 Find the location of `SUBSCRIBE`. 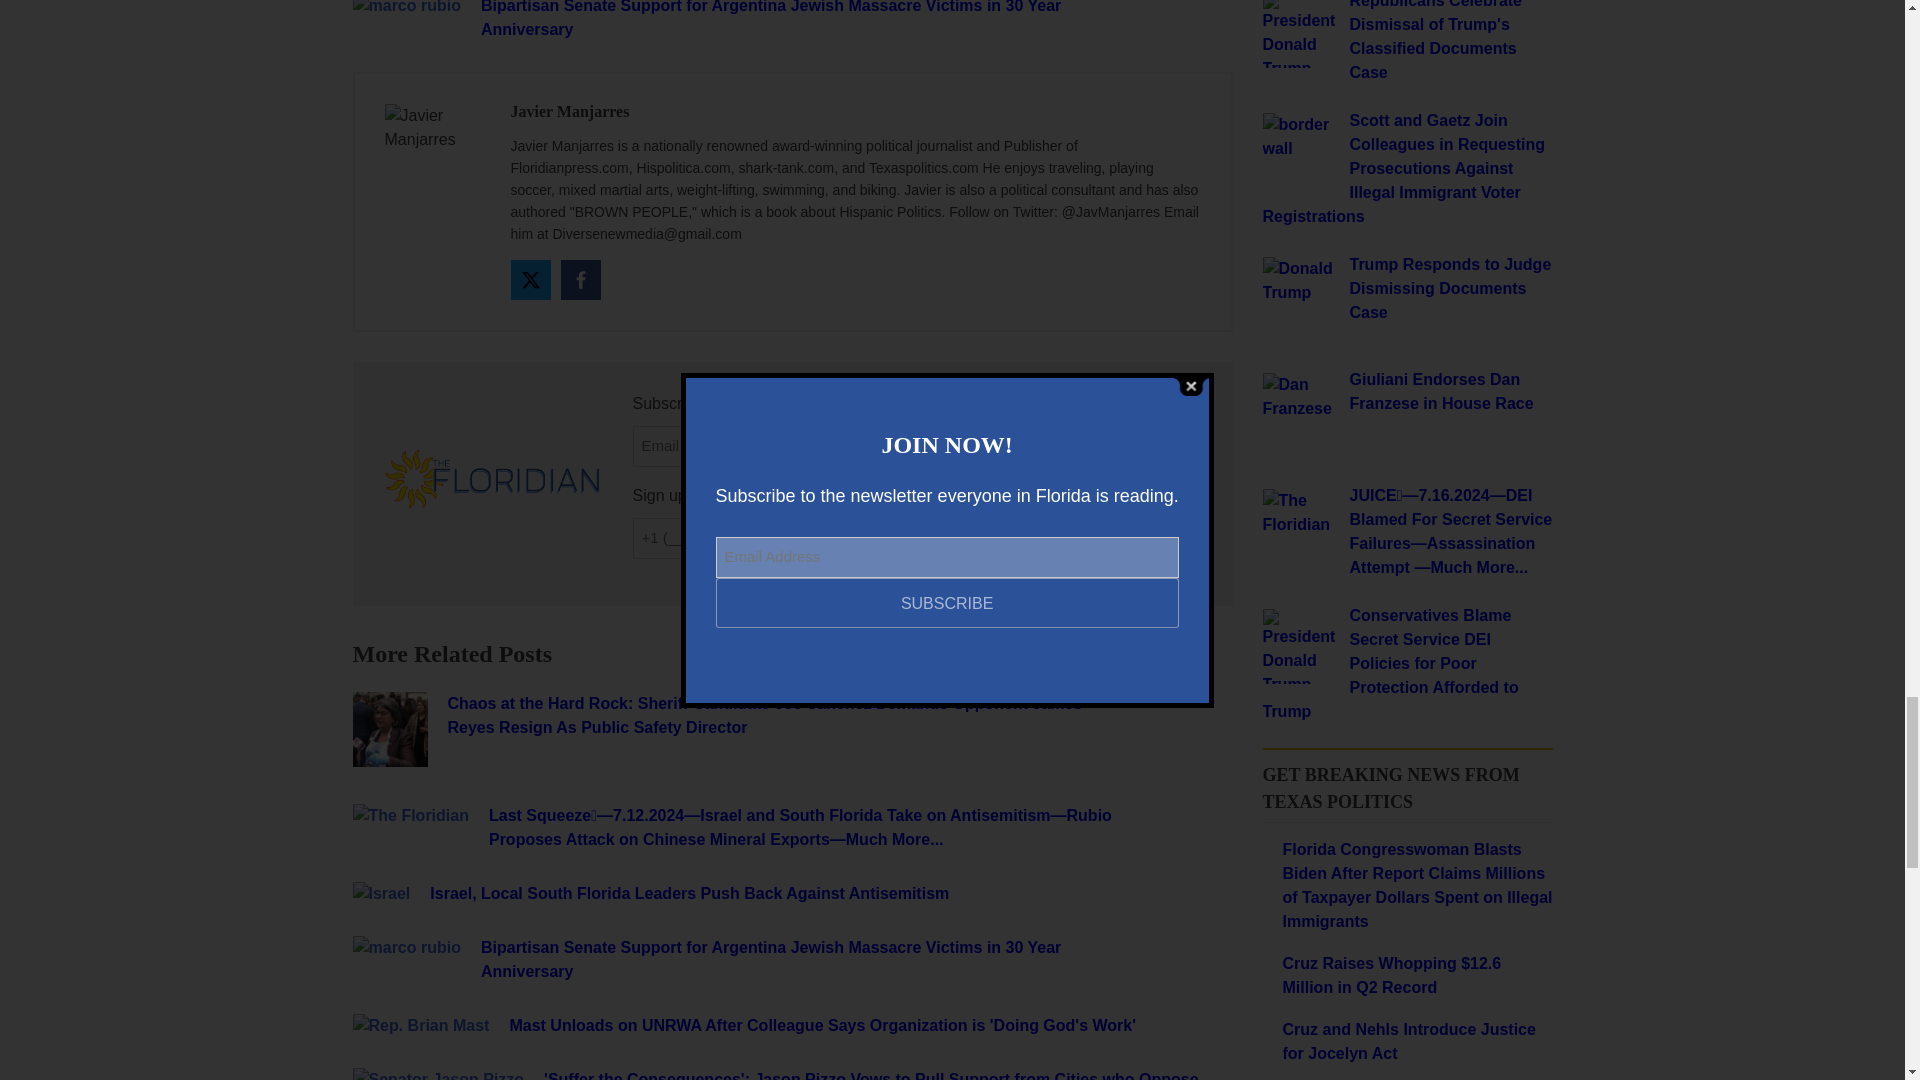

SUBSCRIBE is located at coordinates (1078, 445).